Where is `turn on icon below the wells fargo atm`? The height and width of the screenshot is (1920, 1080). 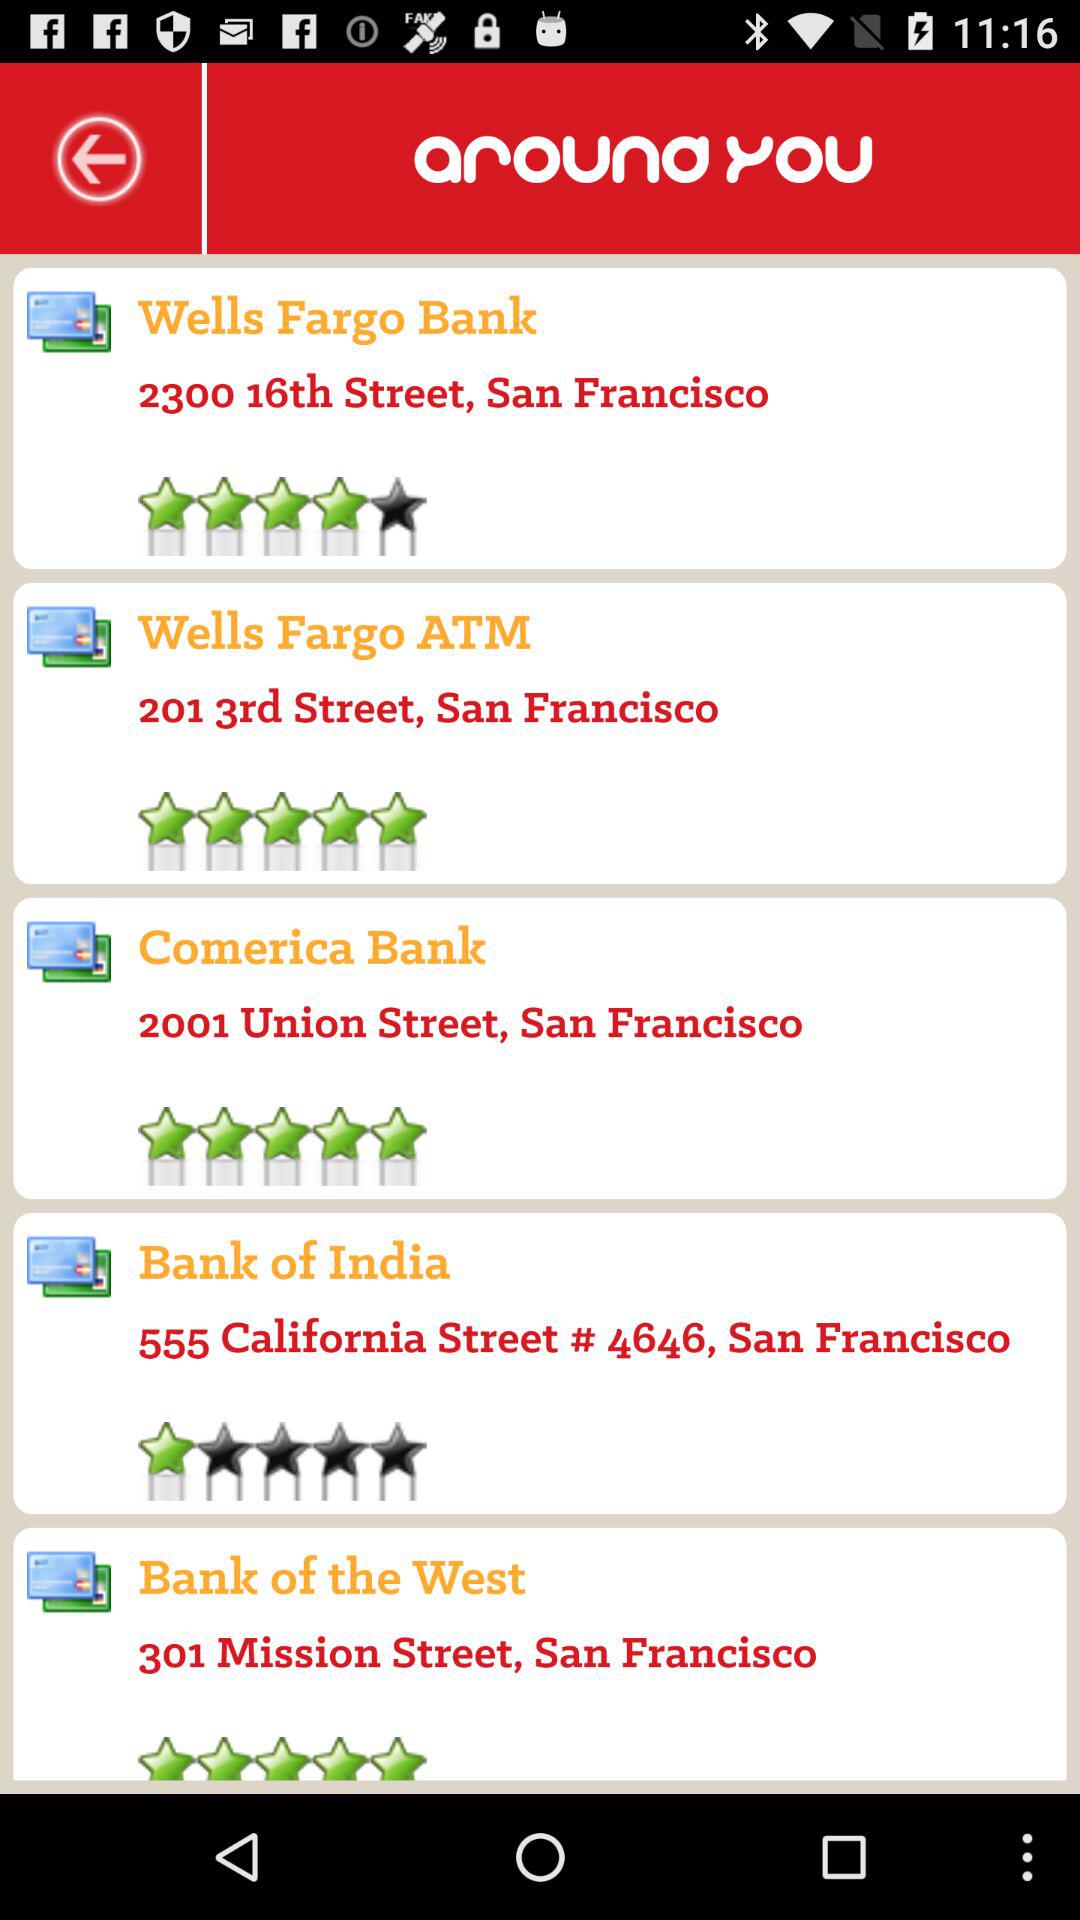
turn on icon below the wells fargo atm is located at coordinates (428, 706).